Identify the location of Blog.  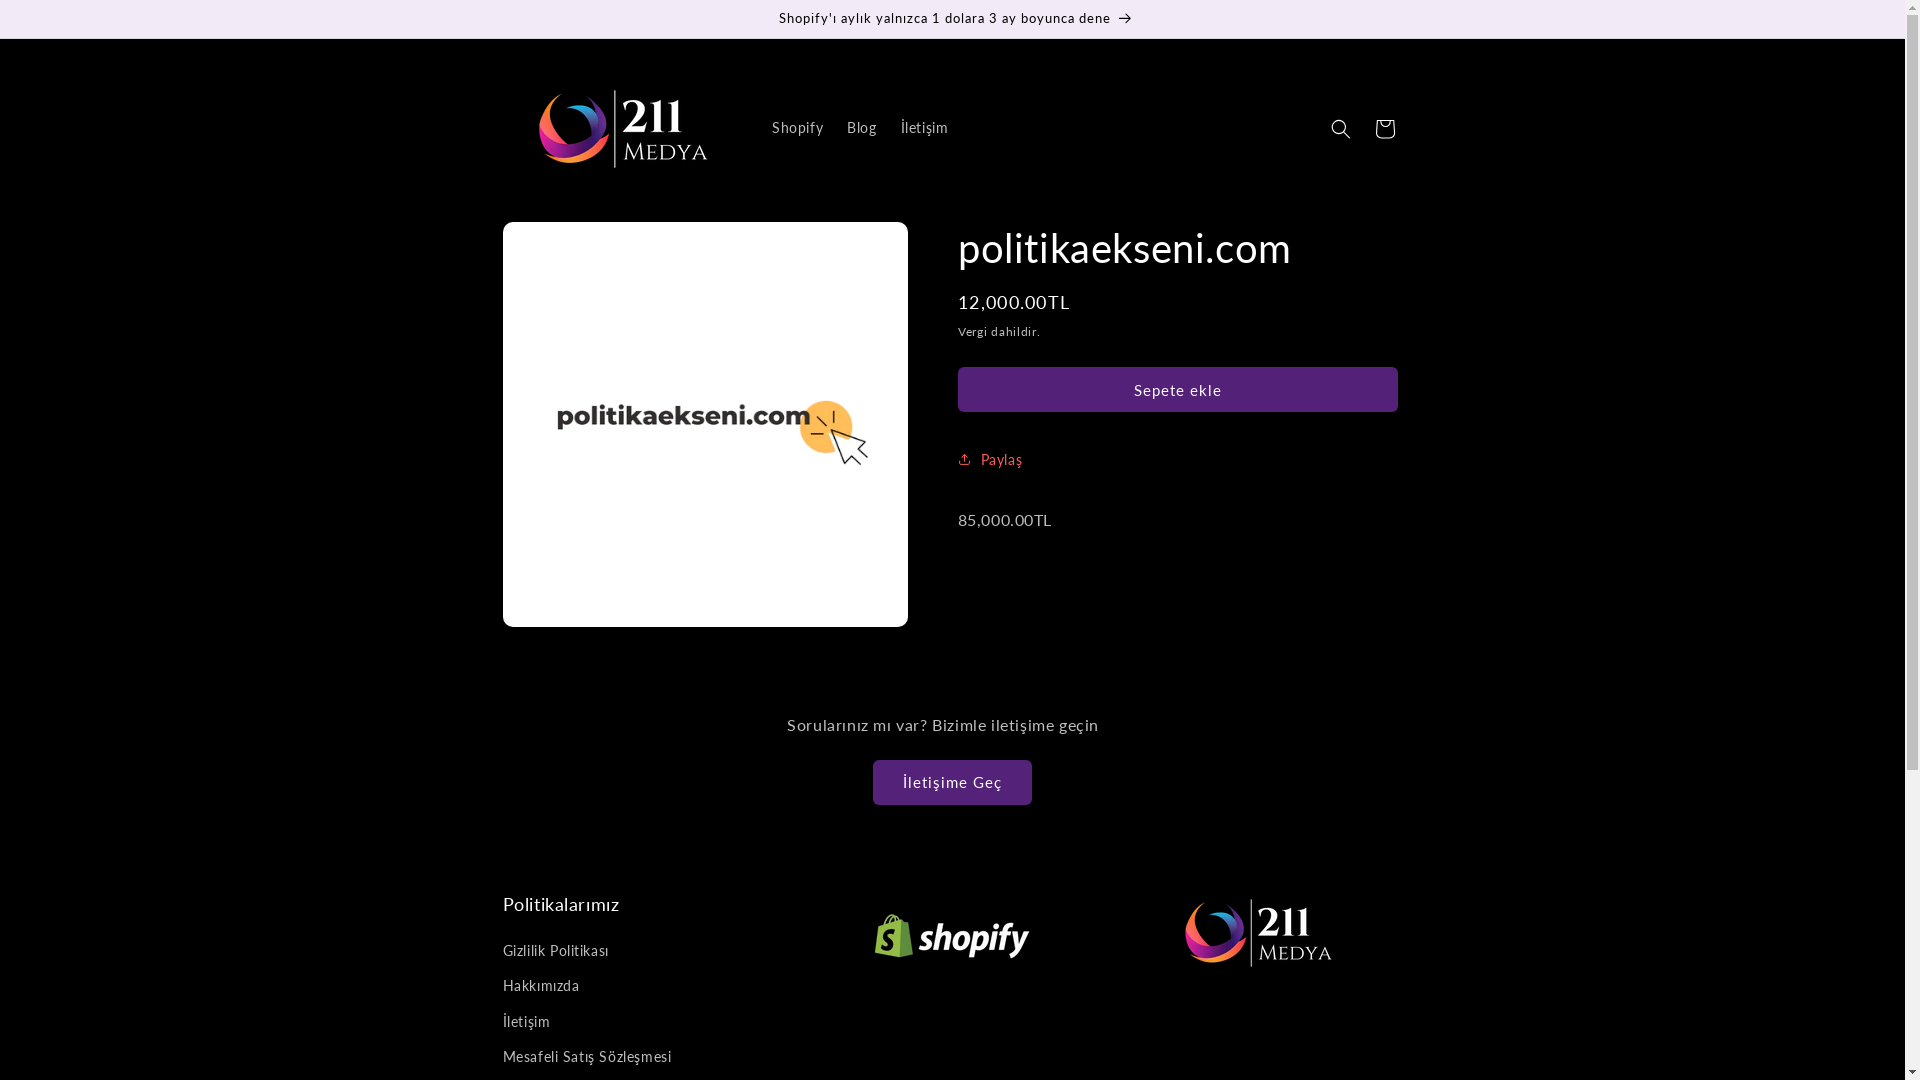
(862, 128).